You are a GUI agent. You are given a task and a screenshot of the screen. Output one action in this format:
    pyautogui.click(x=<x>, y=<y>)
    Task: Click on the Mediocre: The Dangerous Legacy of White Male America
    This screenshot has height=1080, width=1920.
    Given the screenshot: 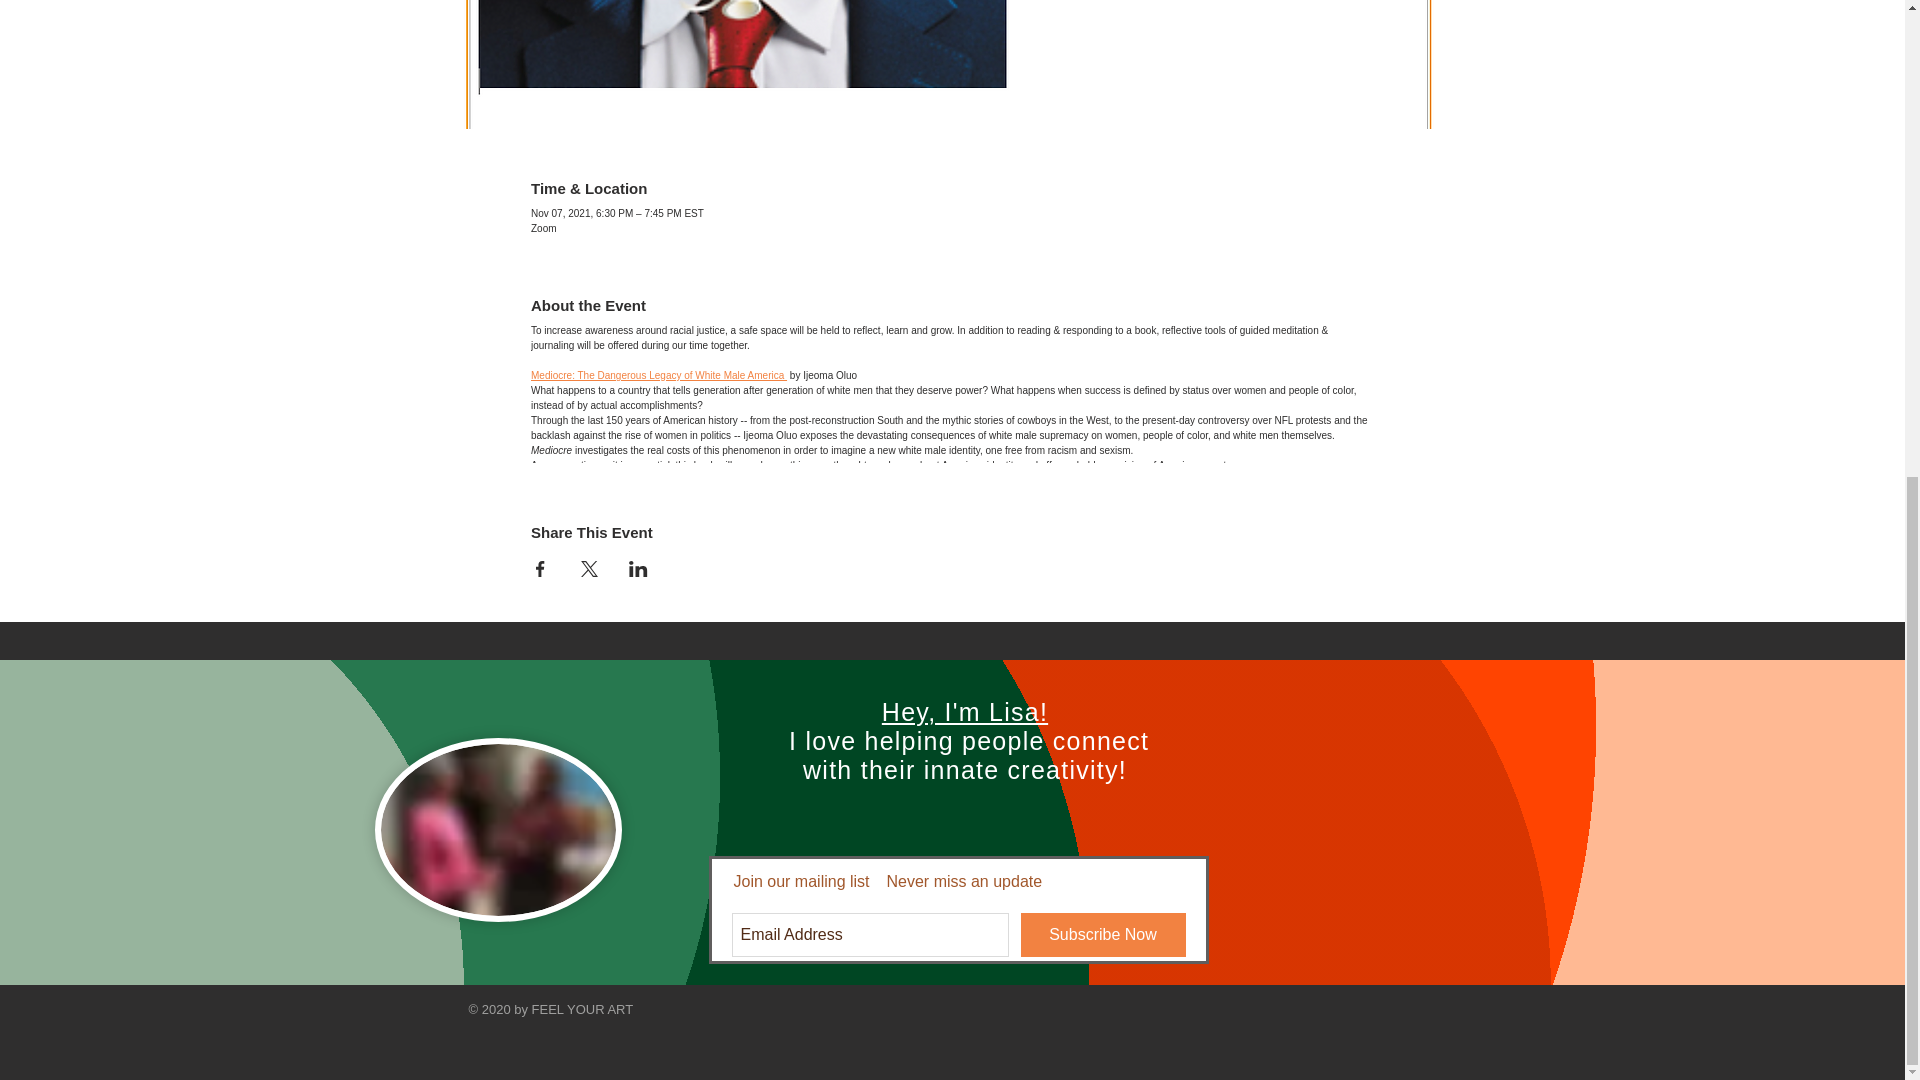 What is the action you would take?
    pyautogui.click(x=659, y=376)
    